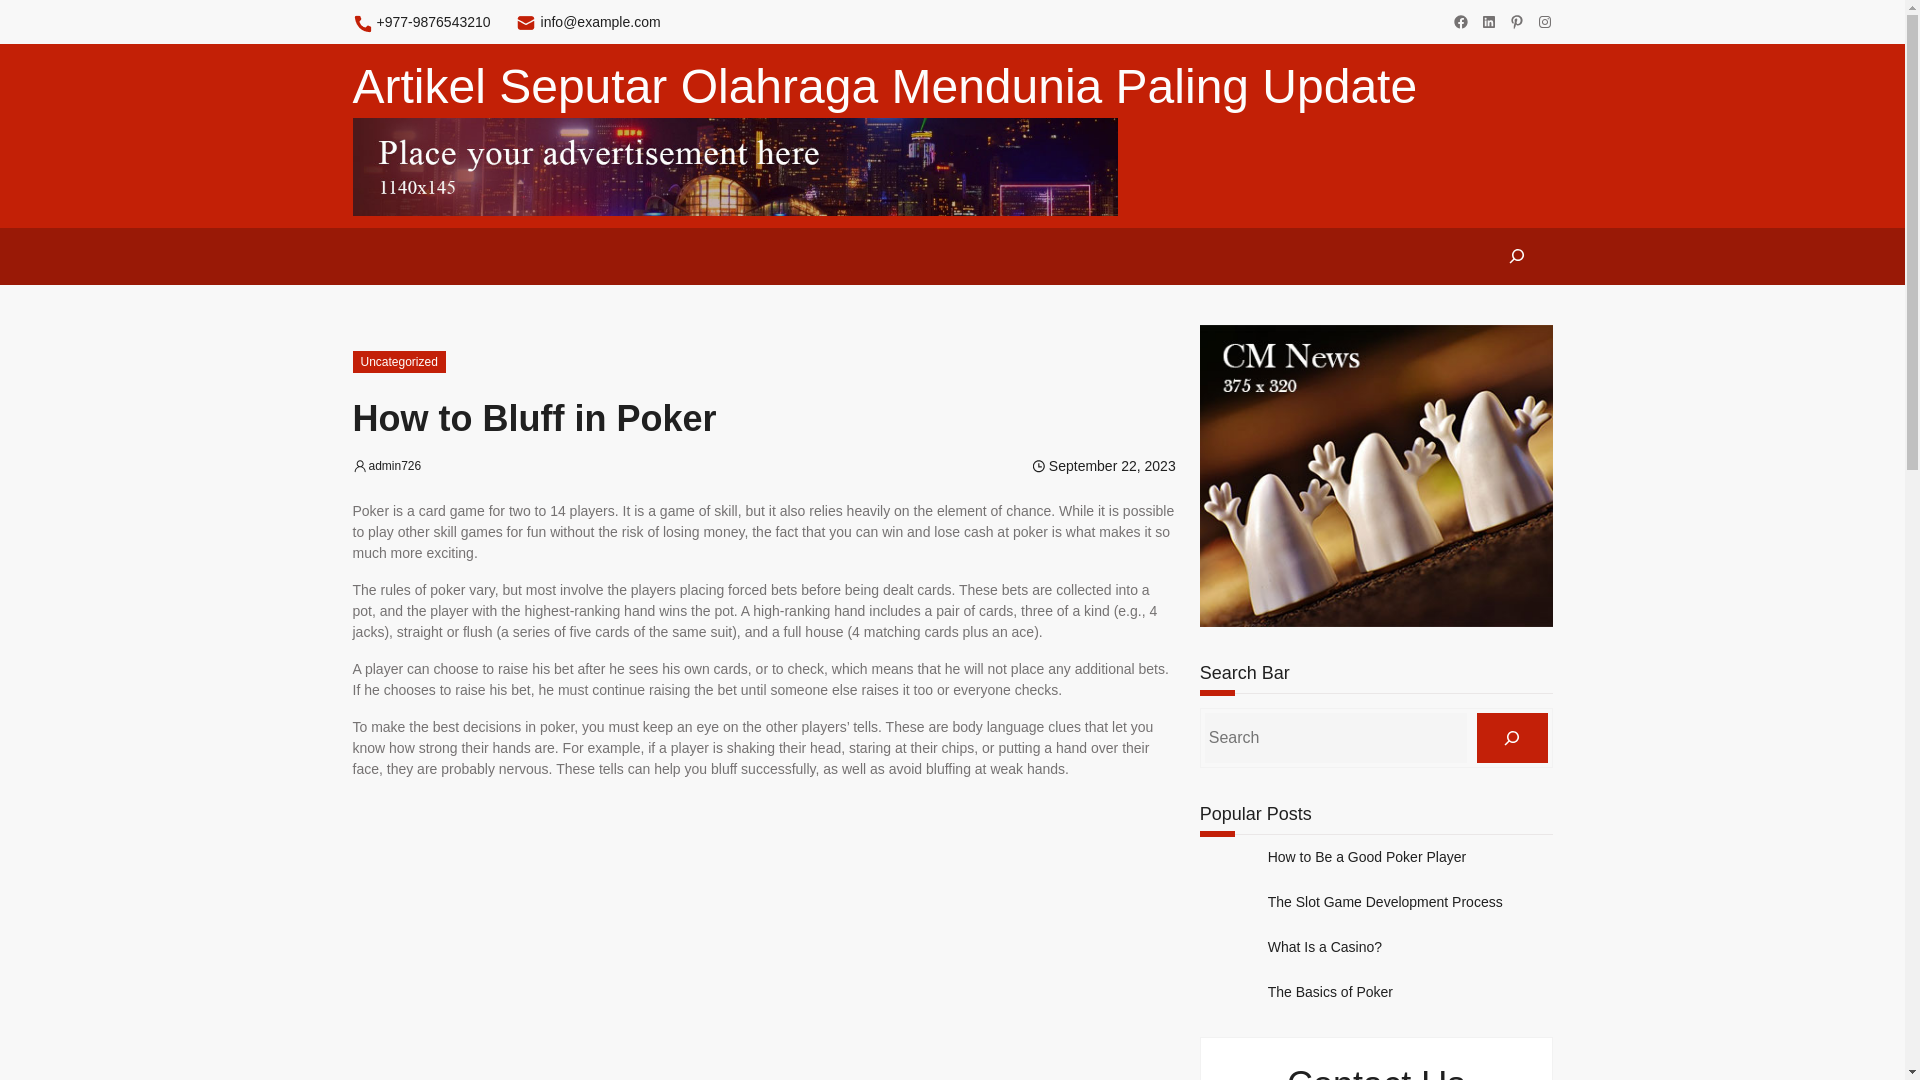  I want to click on The Basics of Poker, so click(1330, 992).